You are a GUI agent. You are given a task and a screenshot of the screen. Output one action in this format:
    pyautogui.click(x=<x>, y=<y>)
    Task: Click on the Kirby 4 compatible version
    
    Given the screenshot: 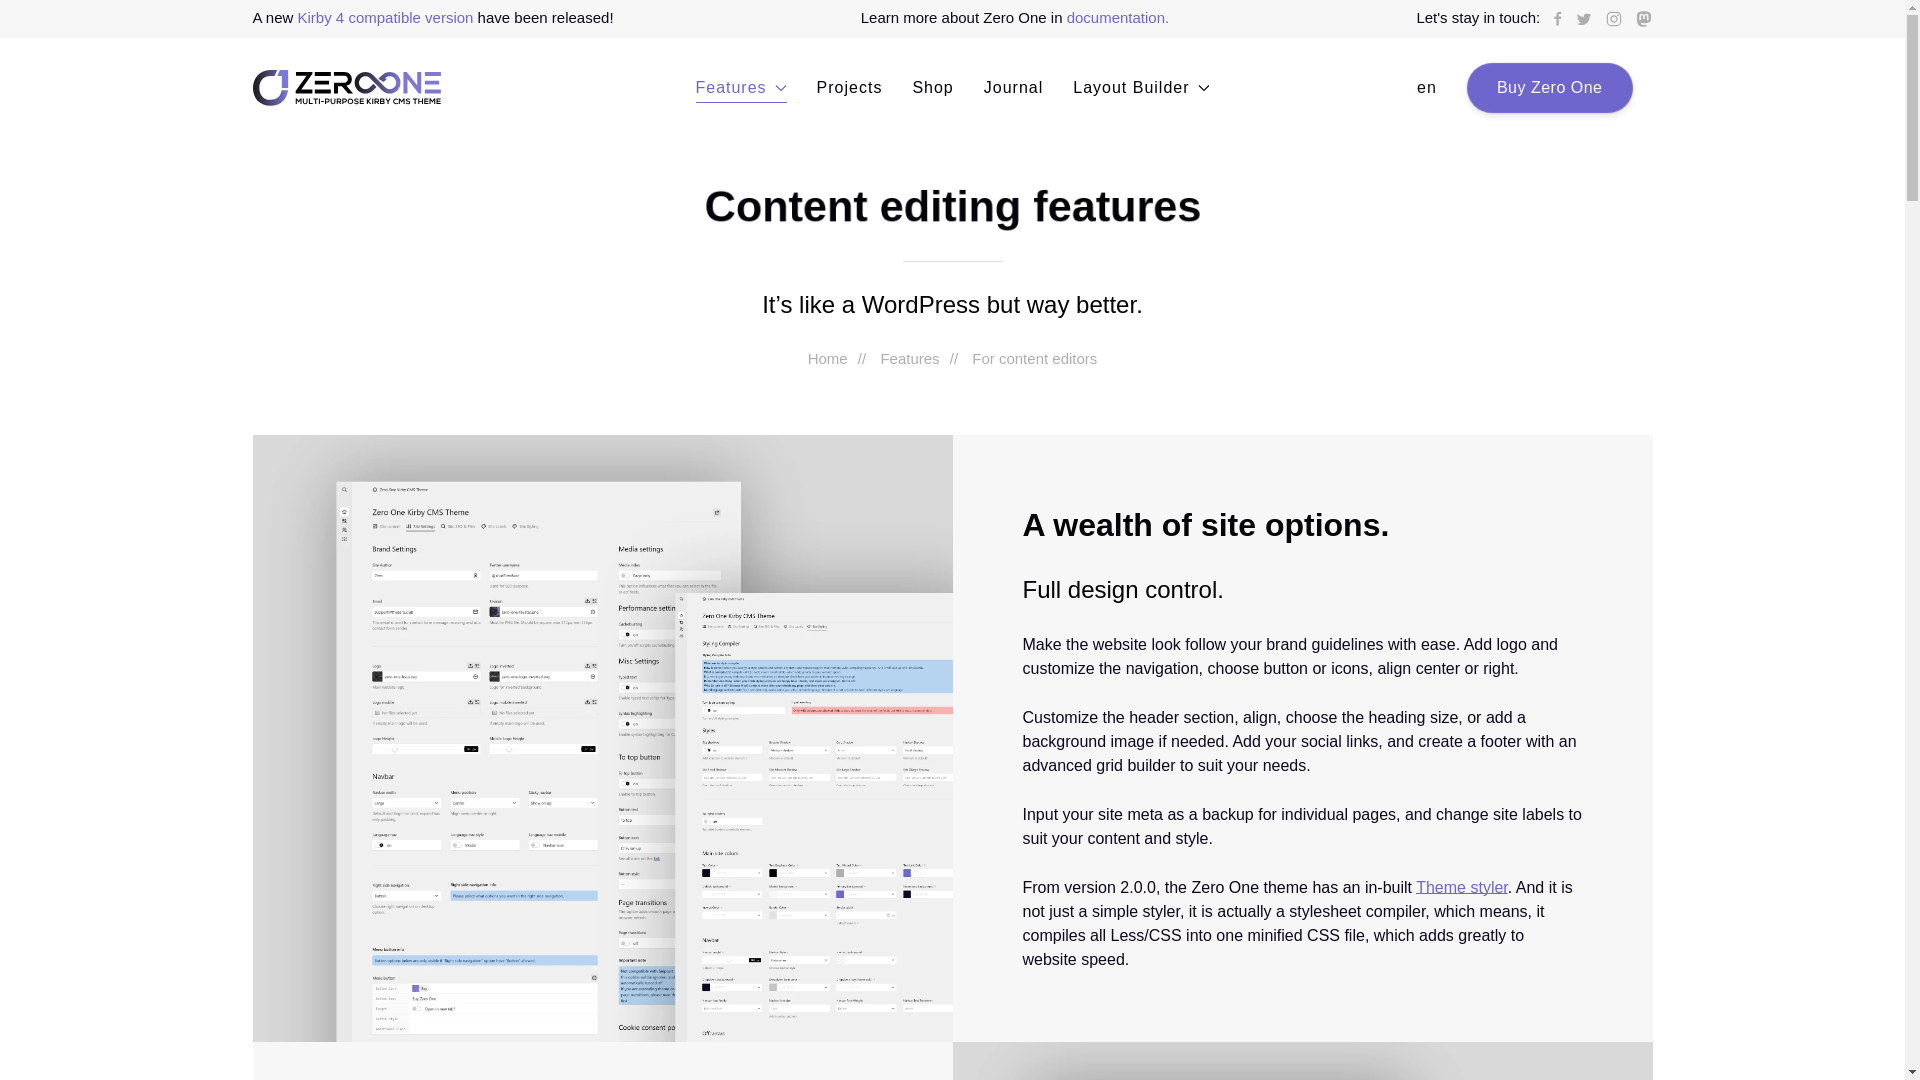 What is the action you would take?
    pyautogui.click(x=386, y=16)
    